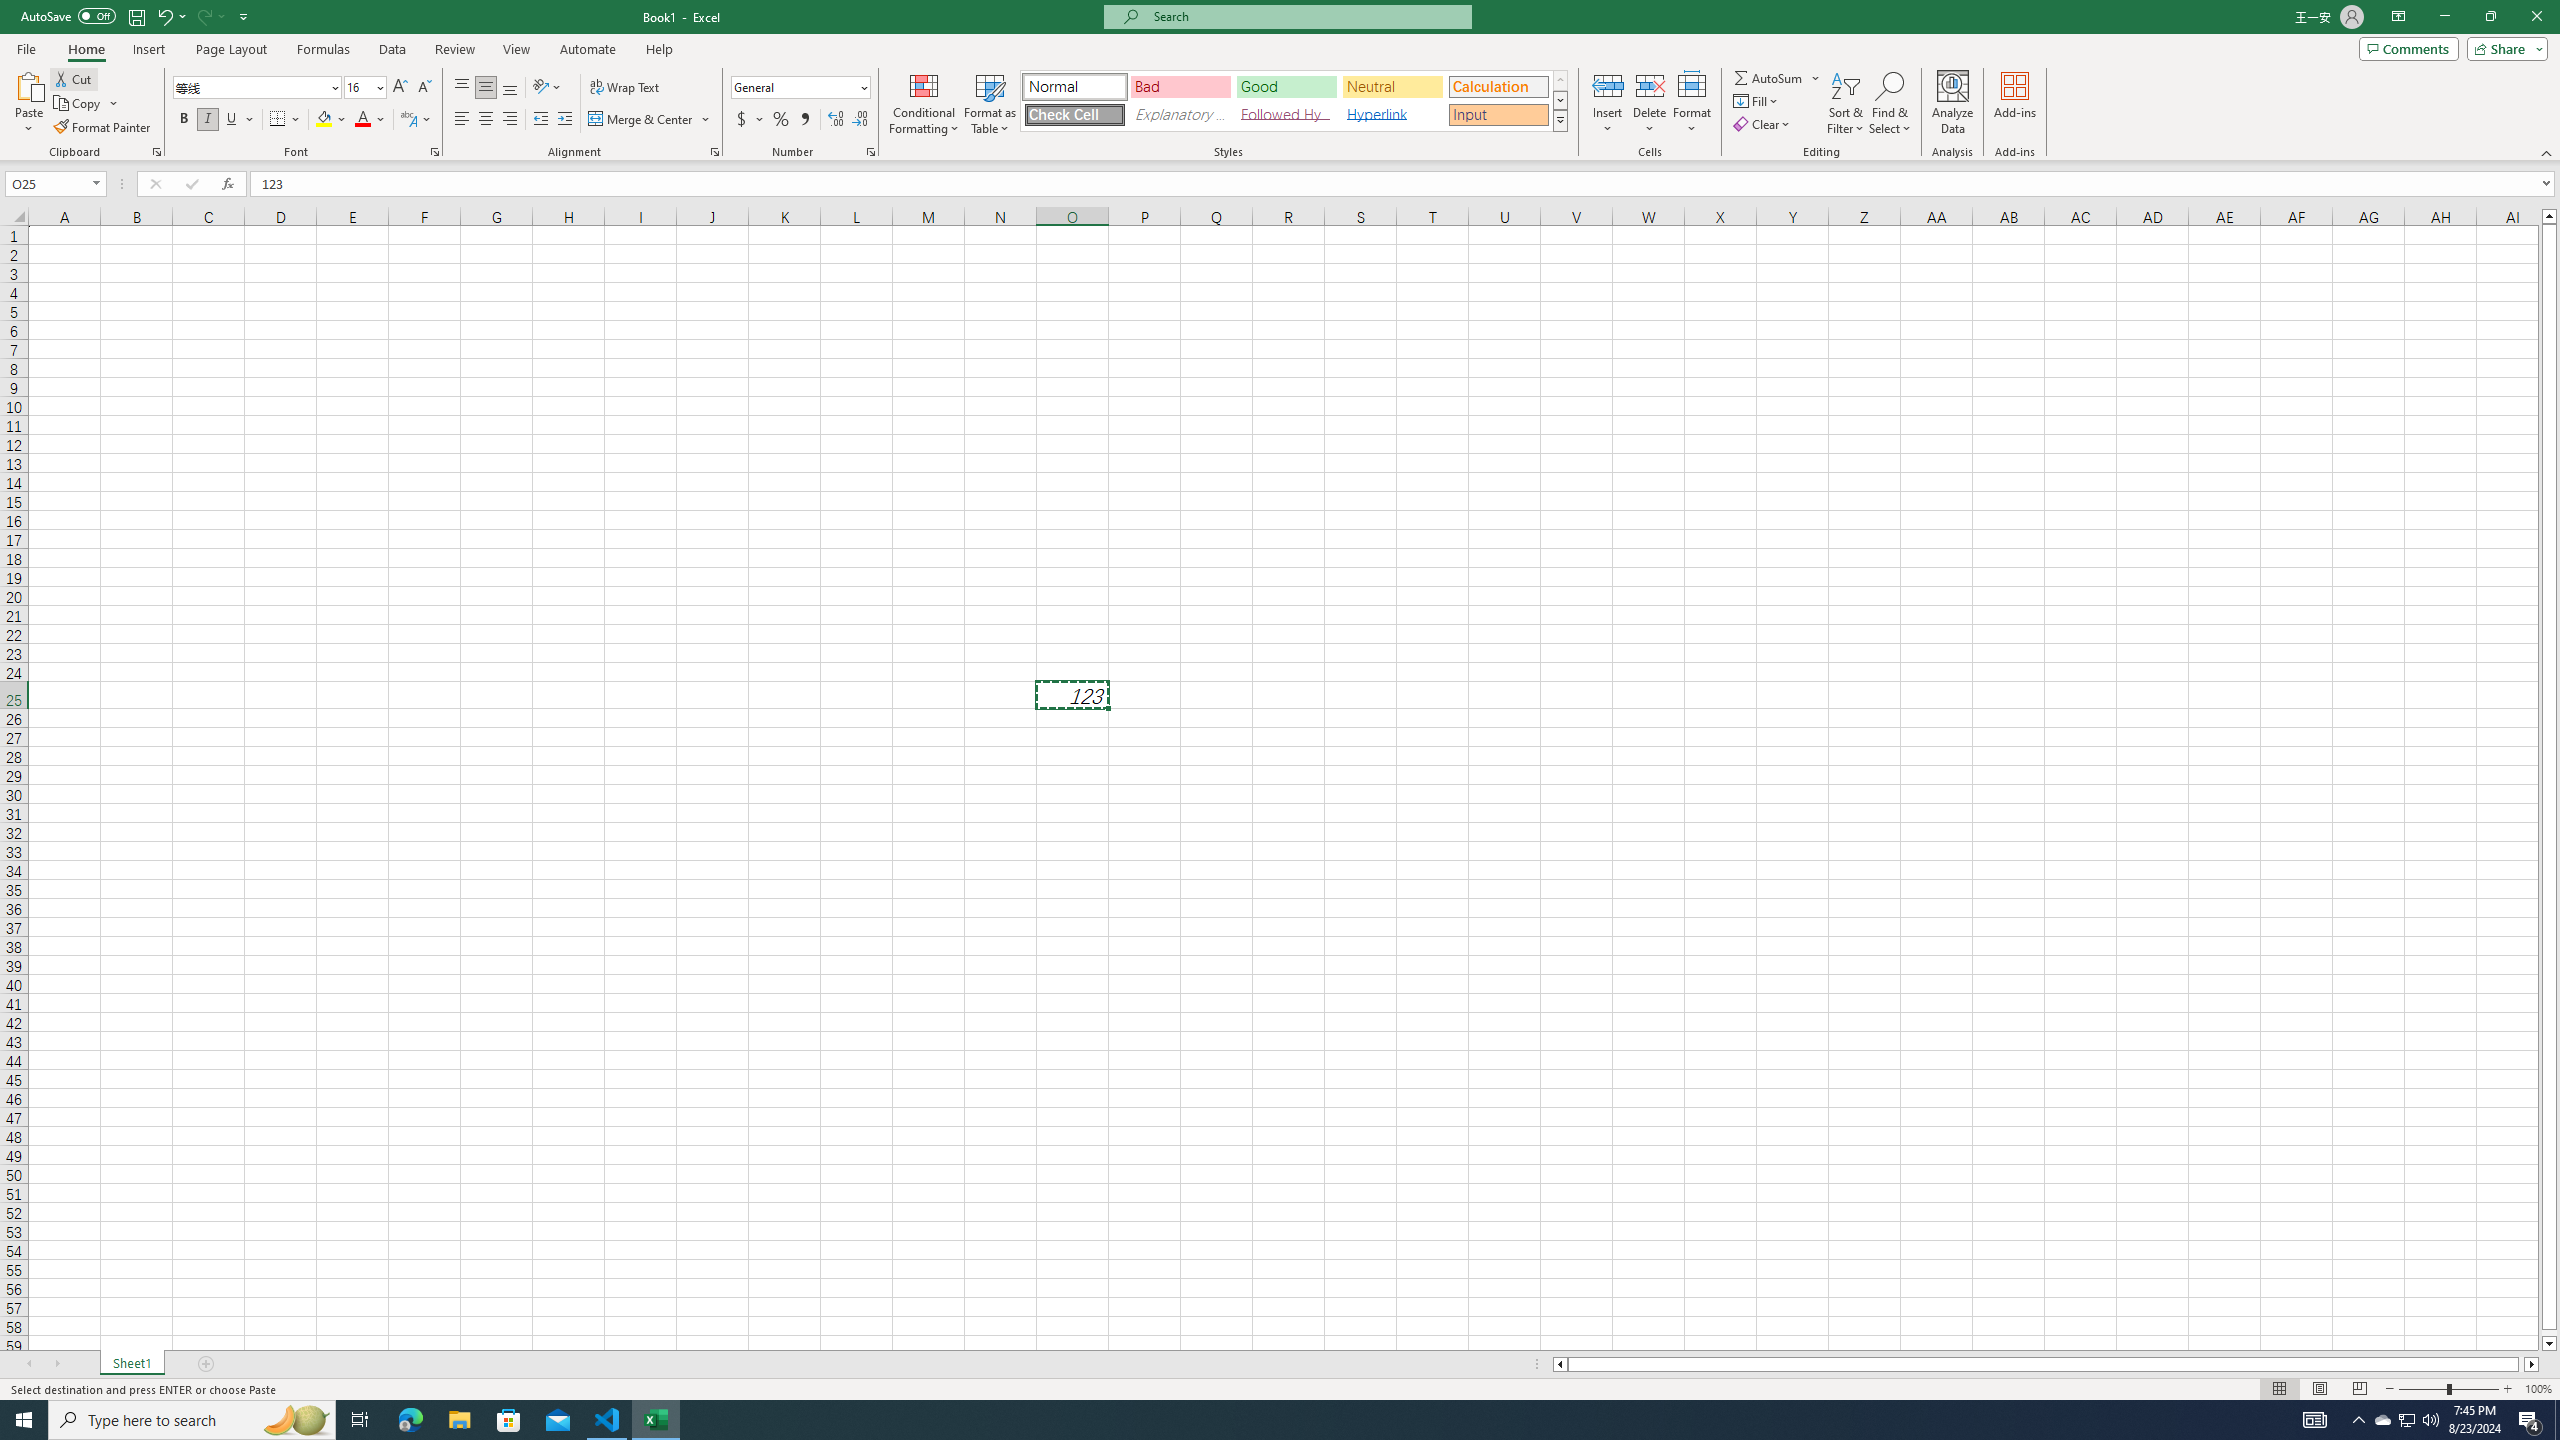  What do you see at coordinates (1650, 103) in the screenshot?
I see `Delete` at bounding box center [1650, 103].